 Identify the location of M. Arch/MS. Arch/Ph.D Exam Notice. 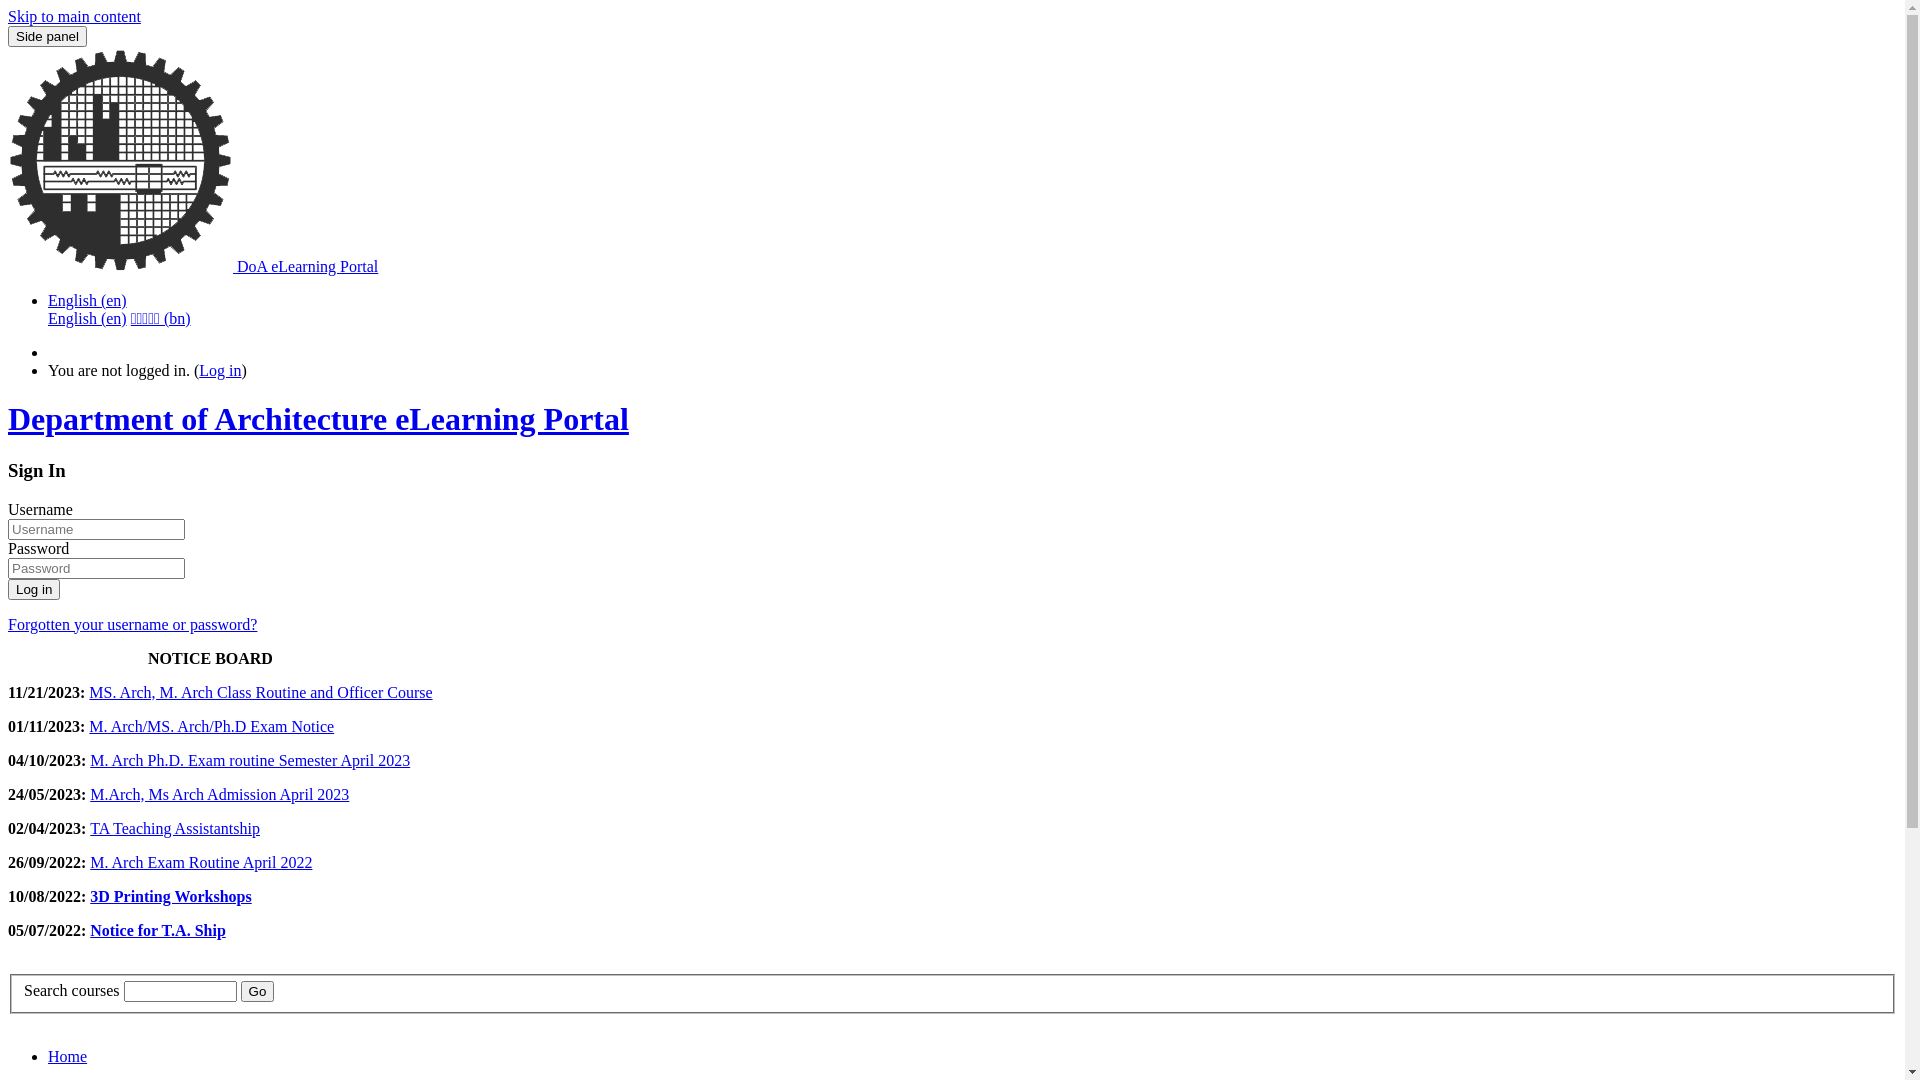
(212, 726).